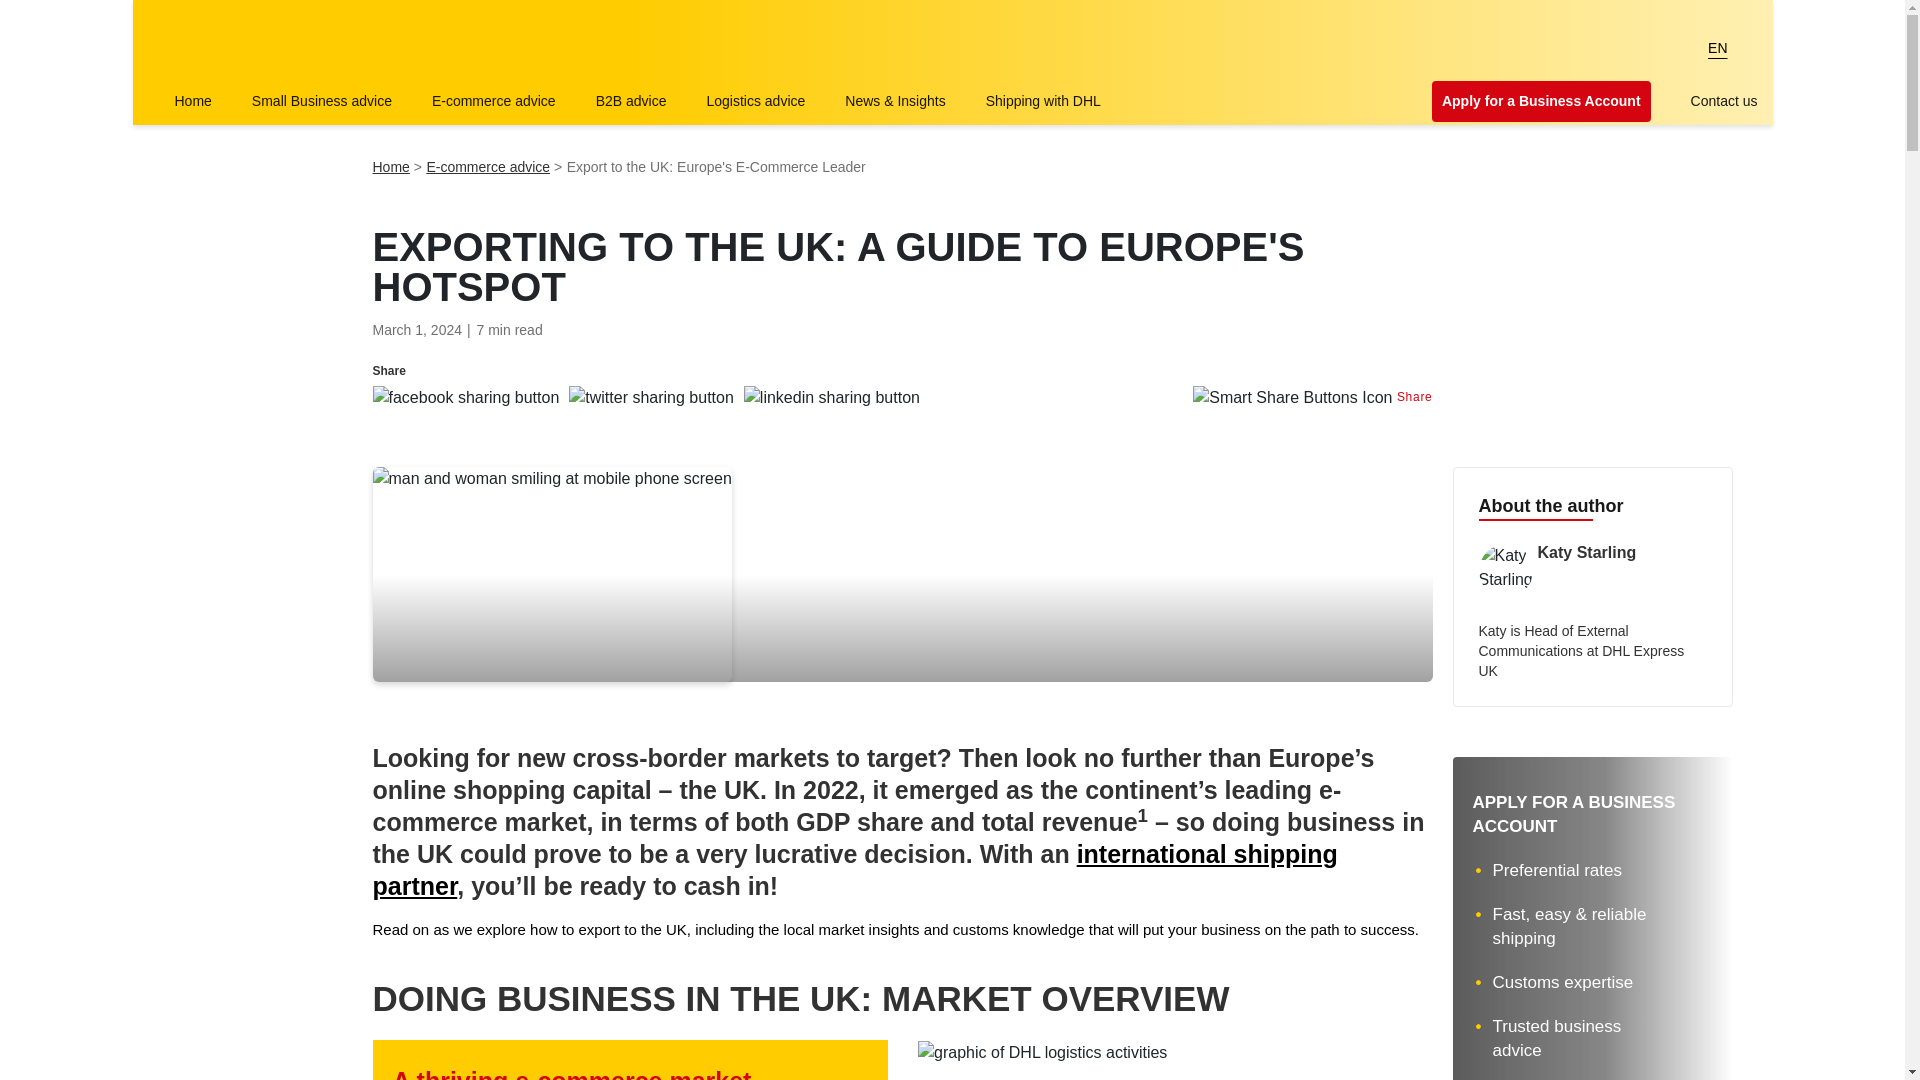  What do you see at coordinates (1542, 102) in the screenshot?
I see `Apply for a Business Account` at bounding box center [1542, 102].